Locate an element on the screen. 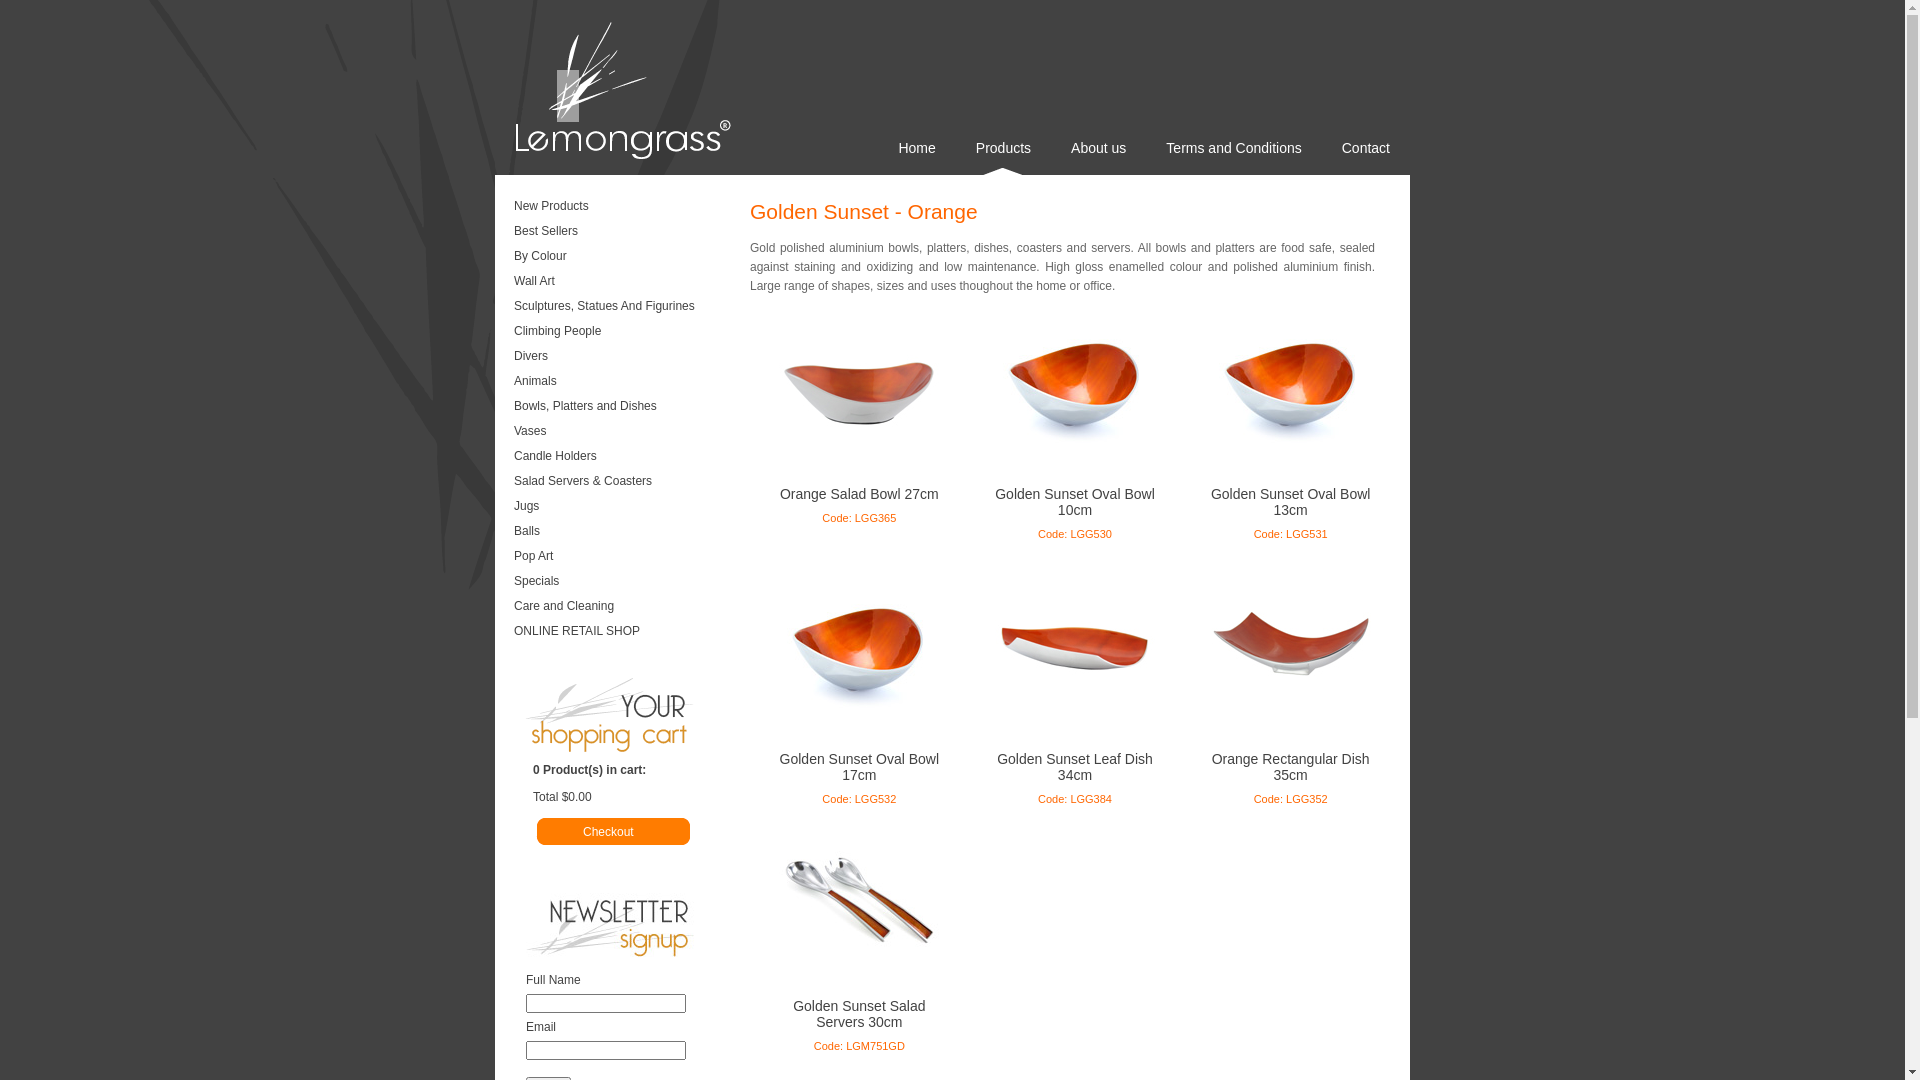  Climbing People is located at coordinates (620, 333).